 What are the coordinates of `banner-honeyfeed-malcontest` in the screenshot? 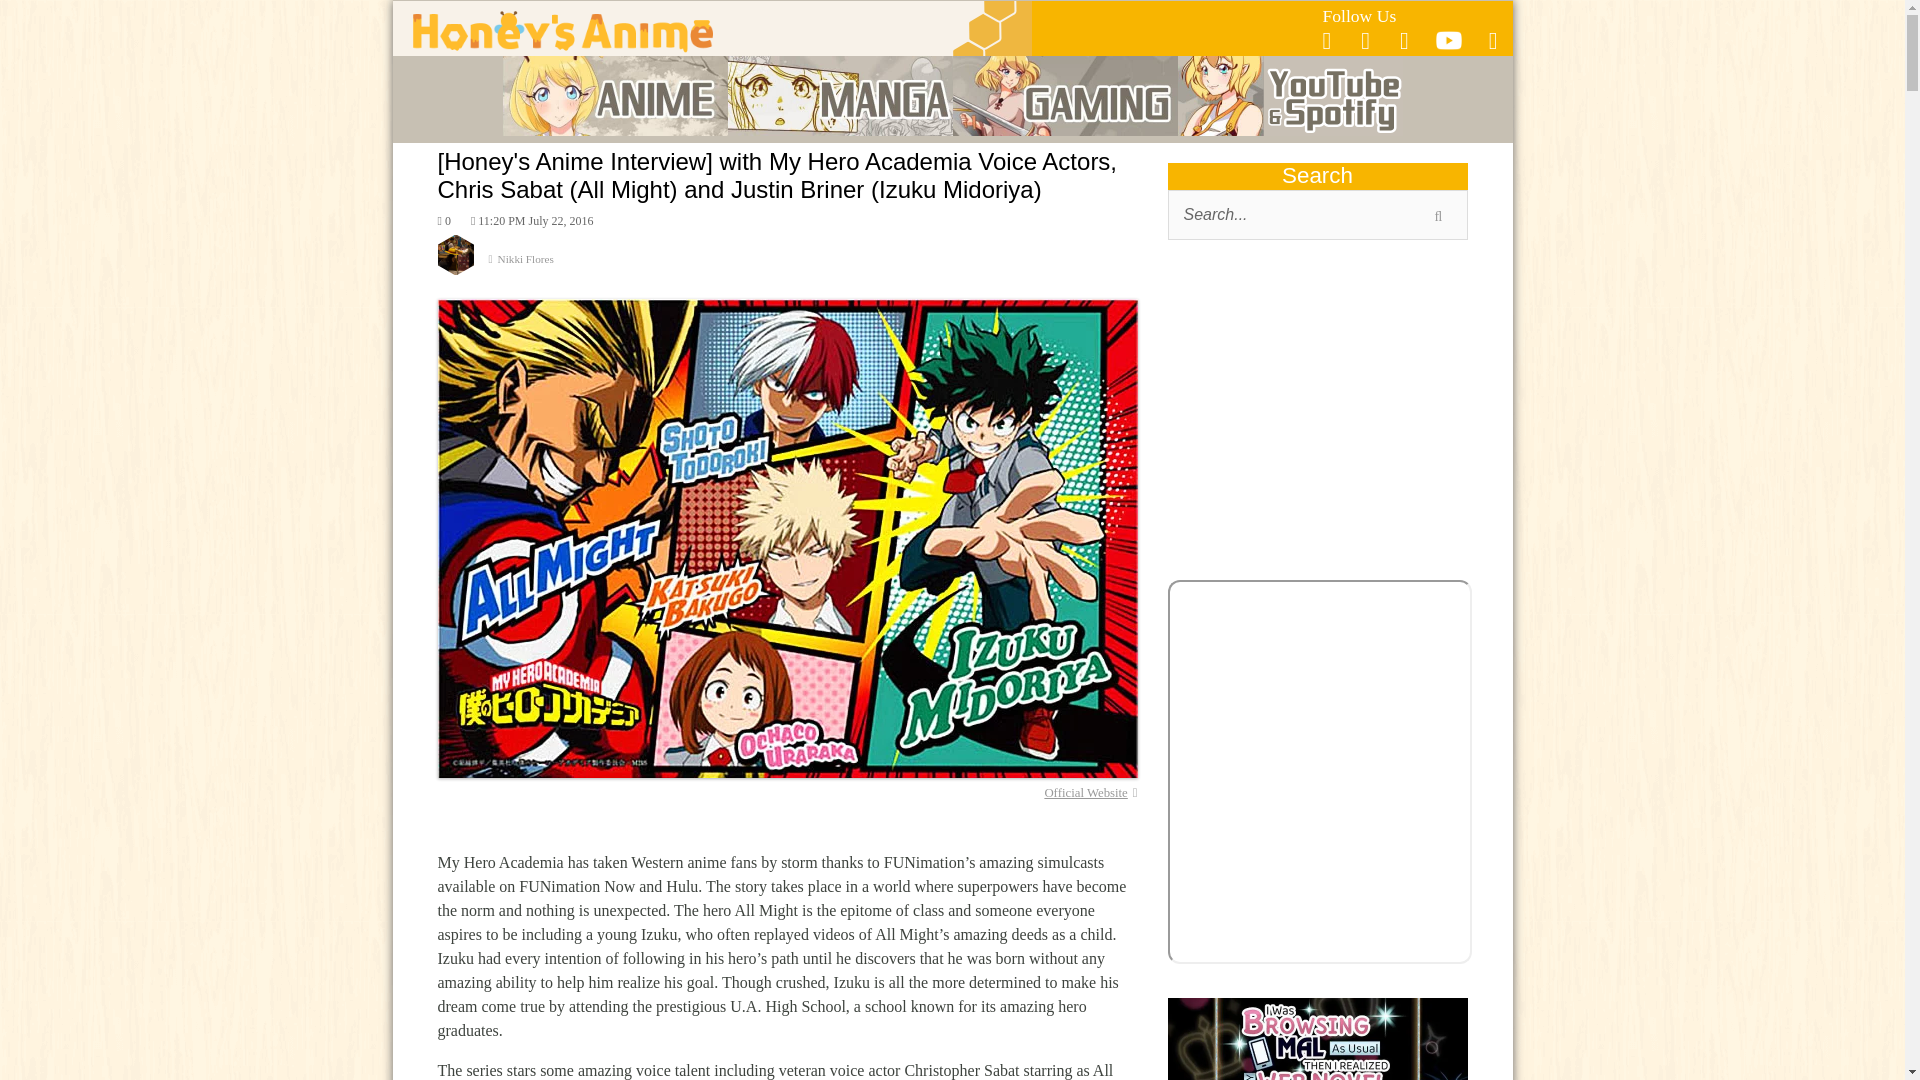 It's located at (1318, 1038).